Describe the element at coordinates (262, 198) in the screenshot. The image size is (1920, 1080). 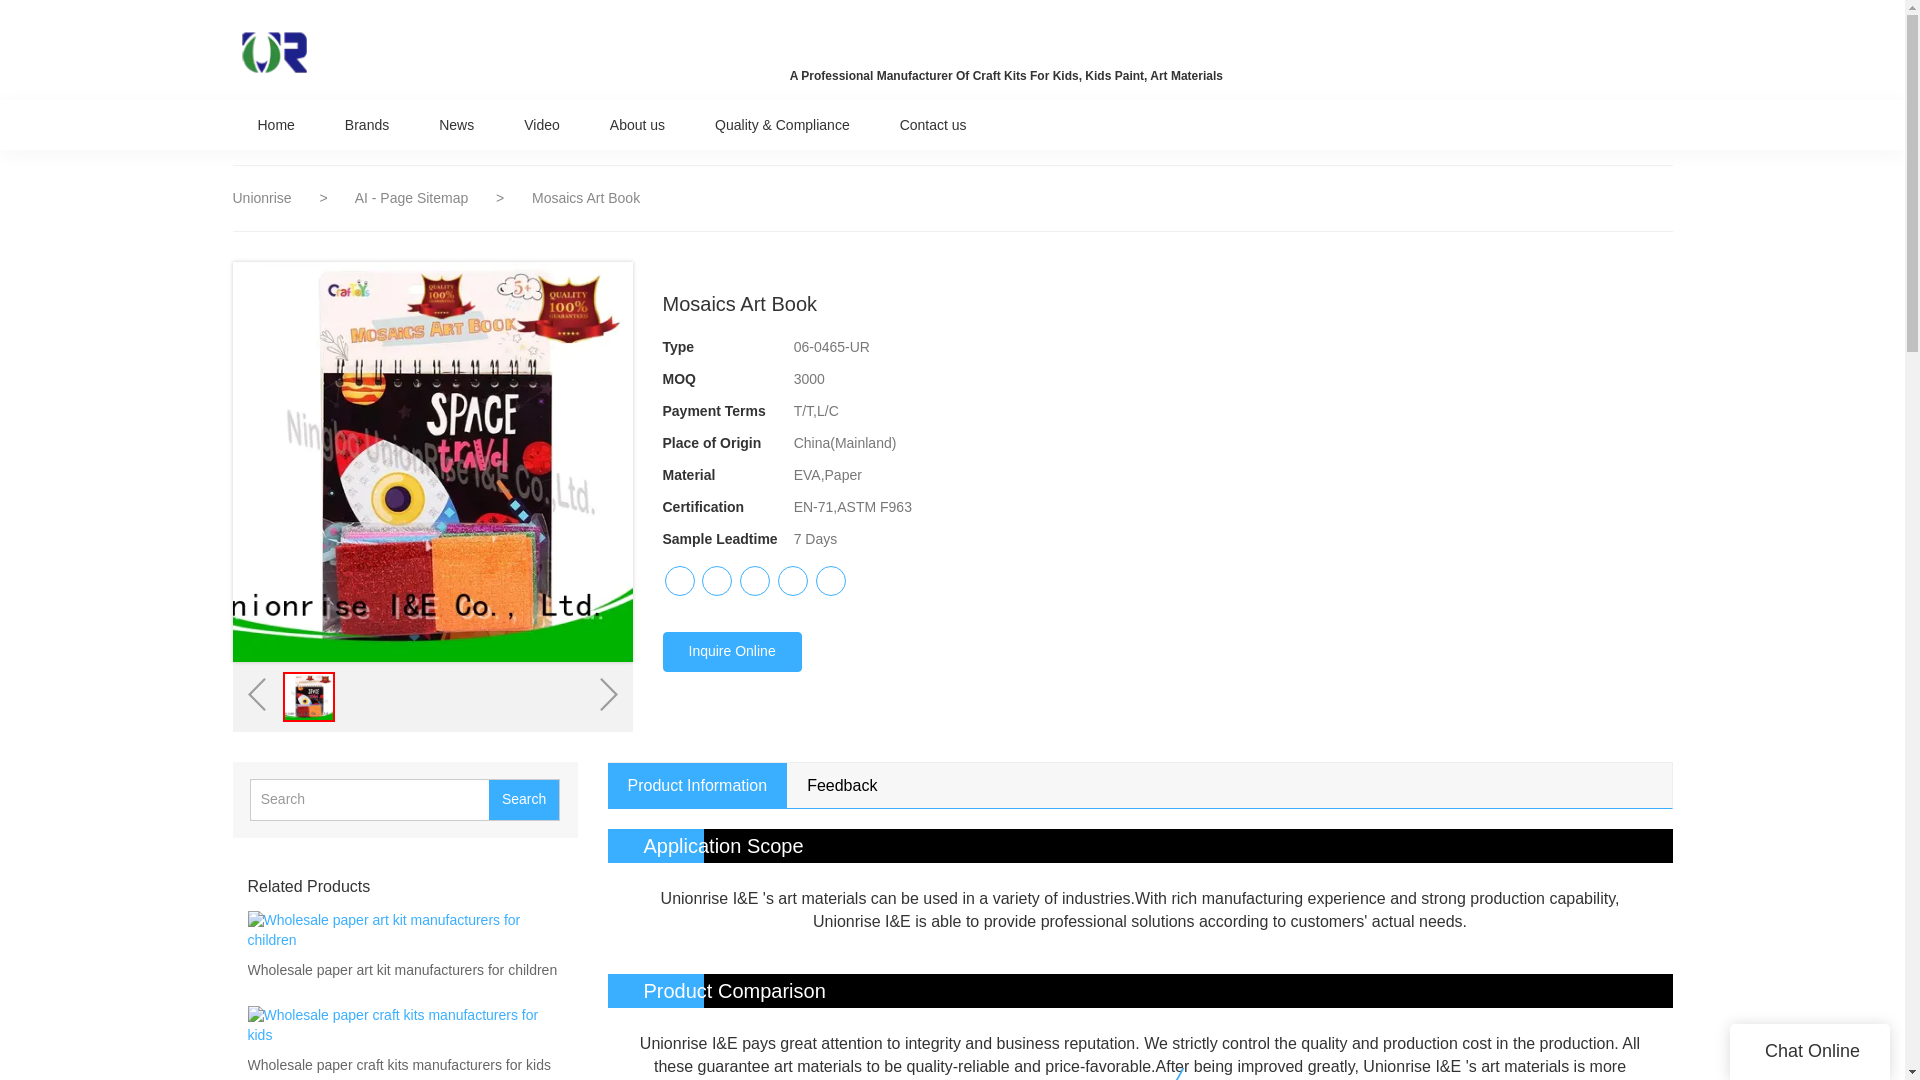
I see `Unionrise` at that location.